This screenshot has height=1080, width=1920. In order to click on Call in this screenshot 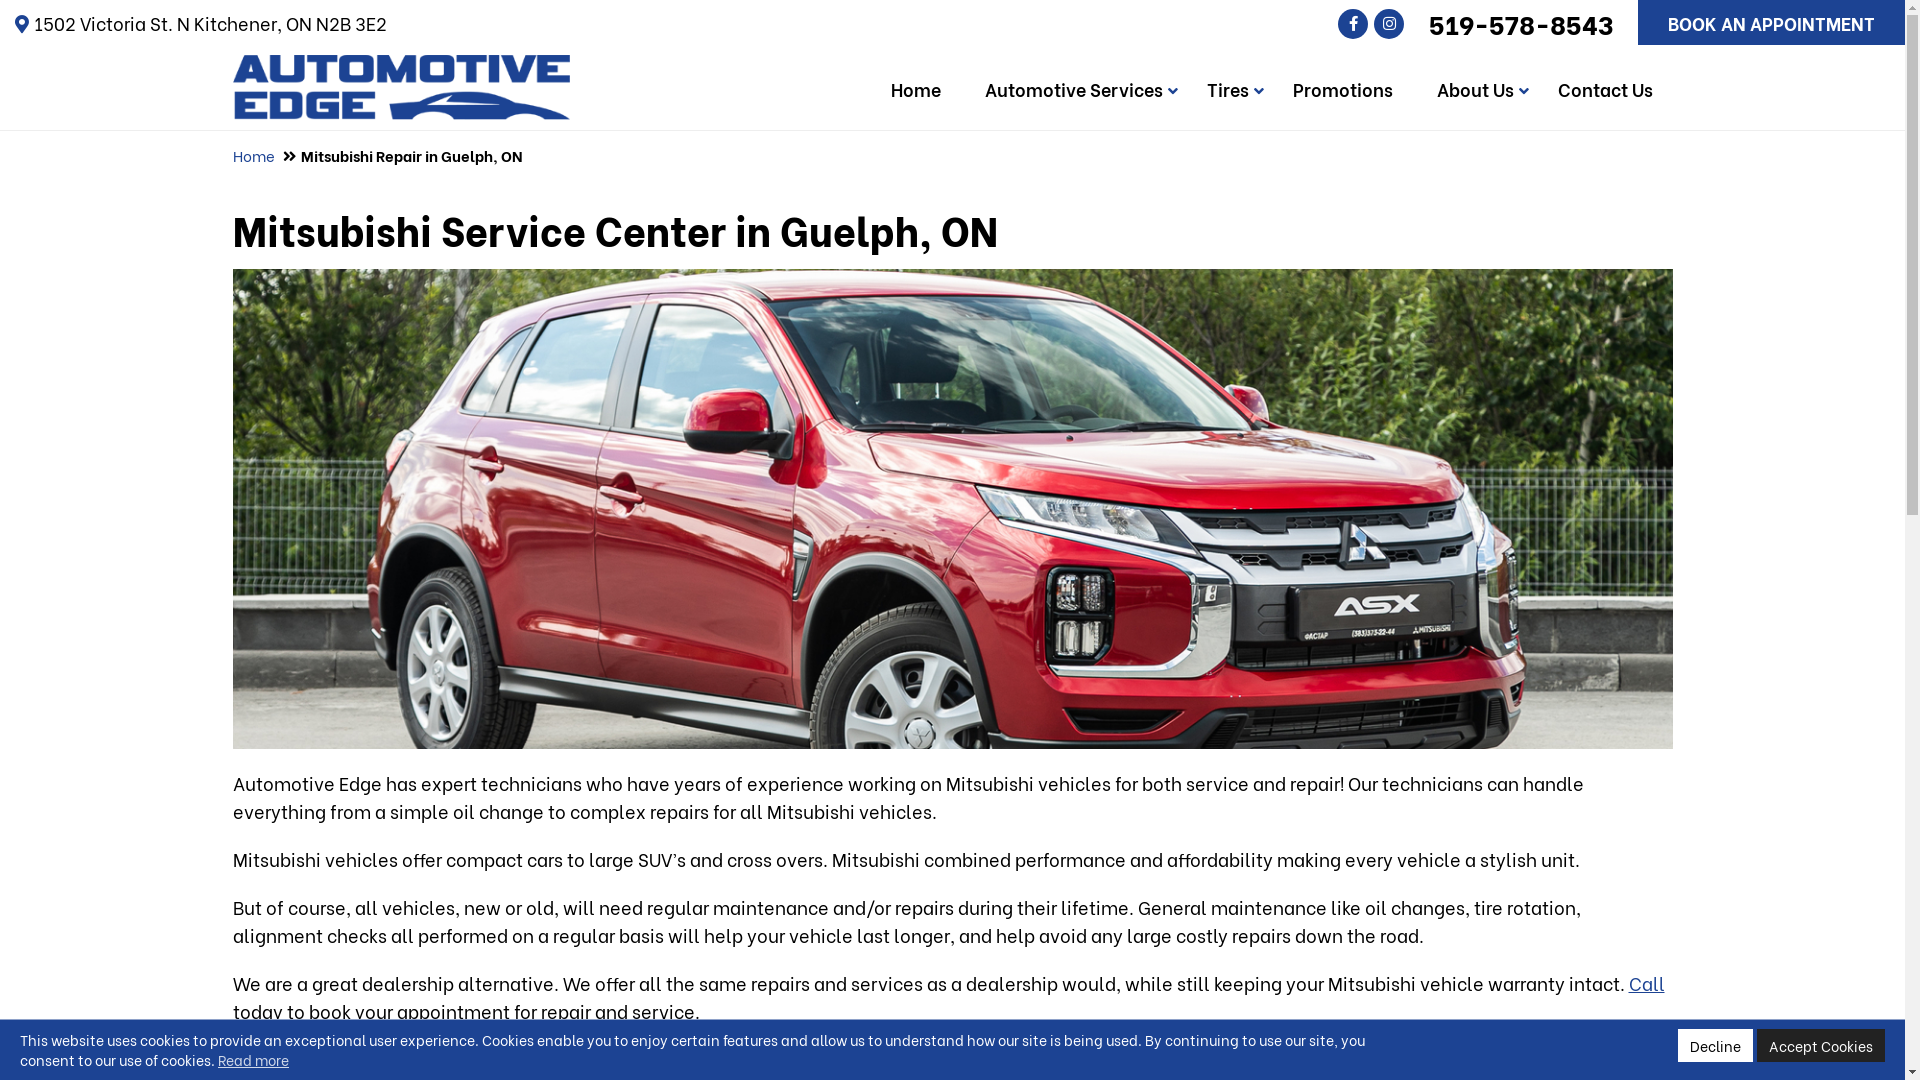, I will do `click(1646, 982)`.